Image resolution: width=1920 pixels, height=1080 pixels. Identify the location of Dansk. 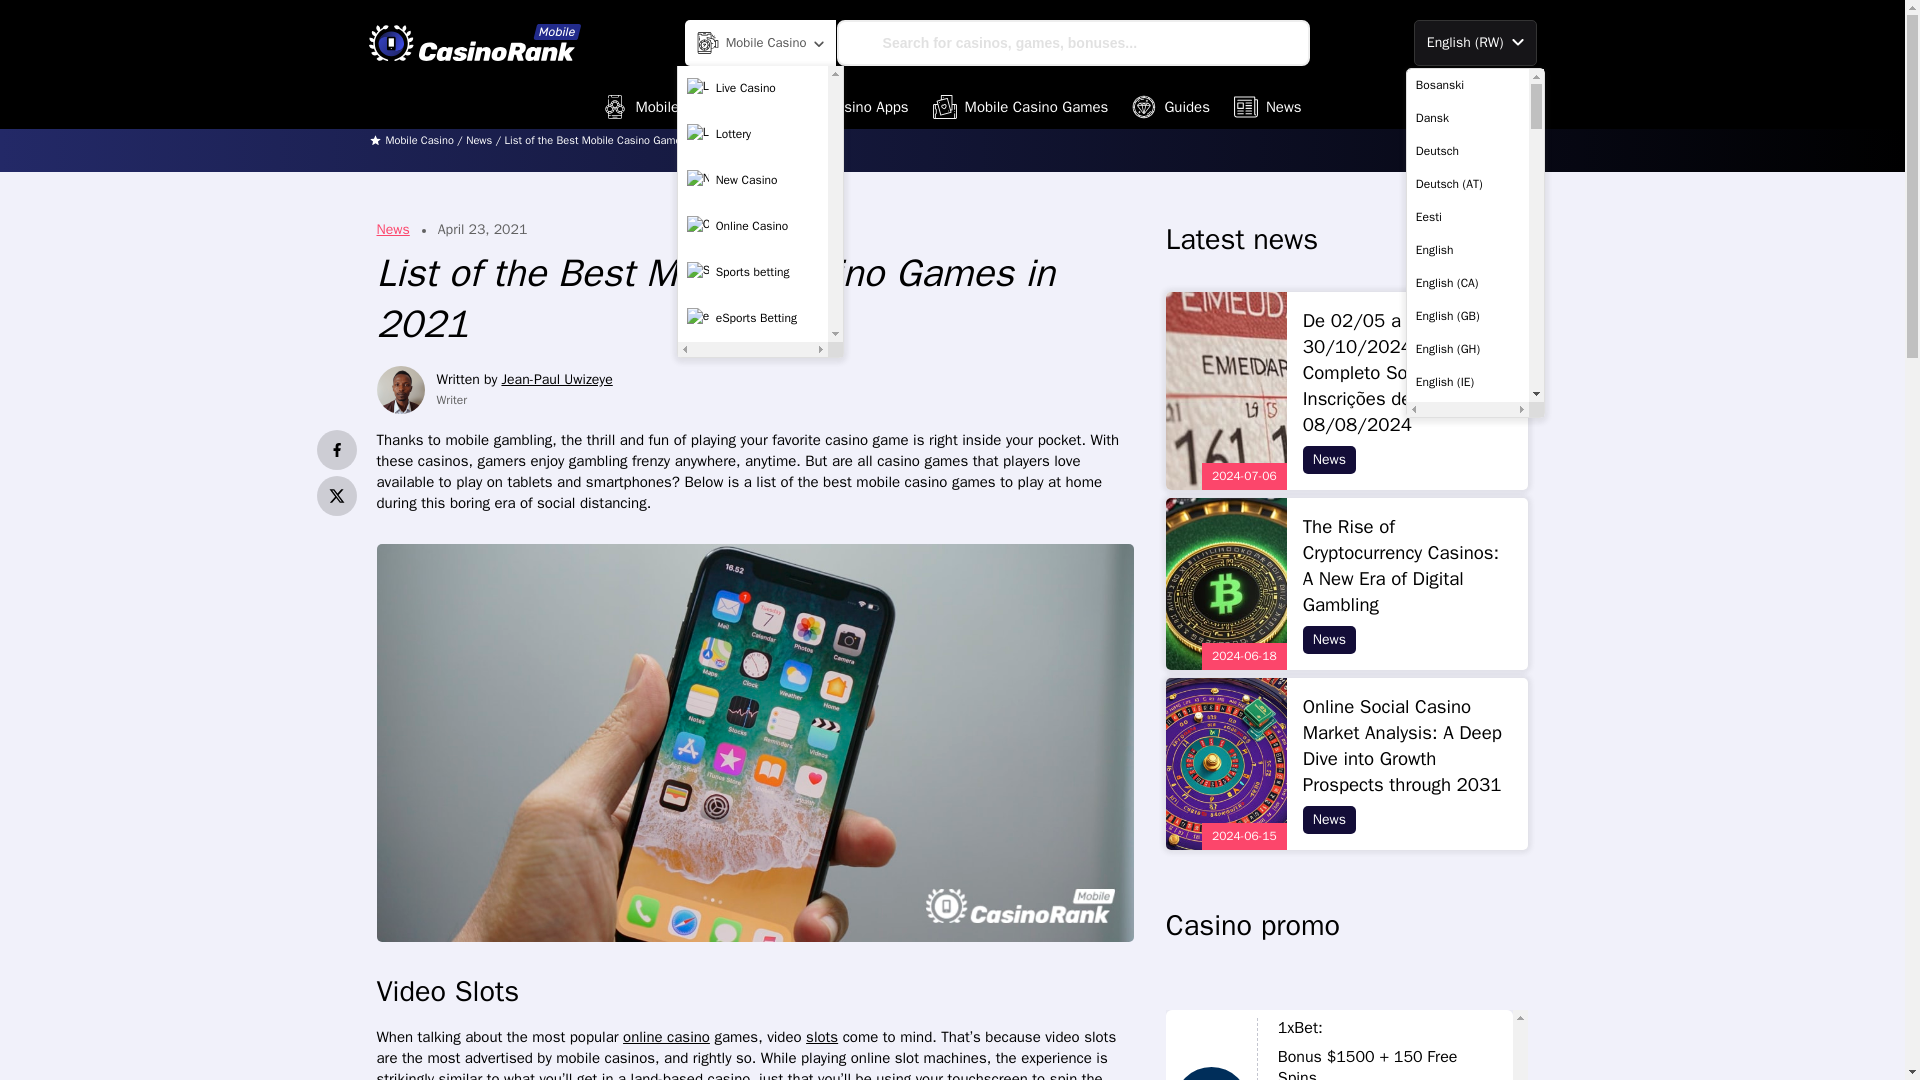
(1468, 118).